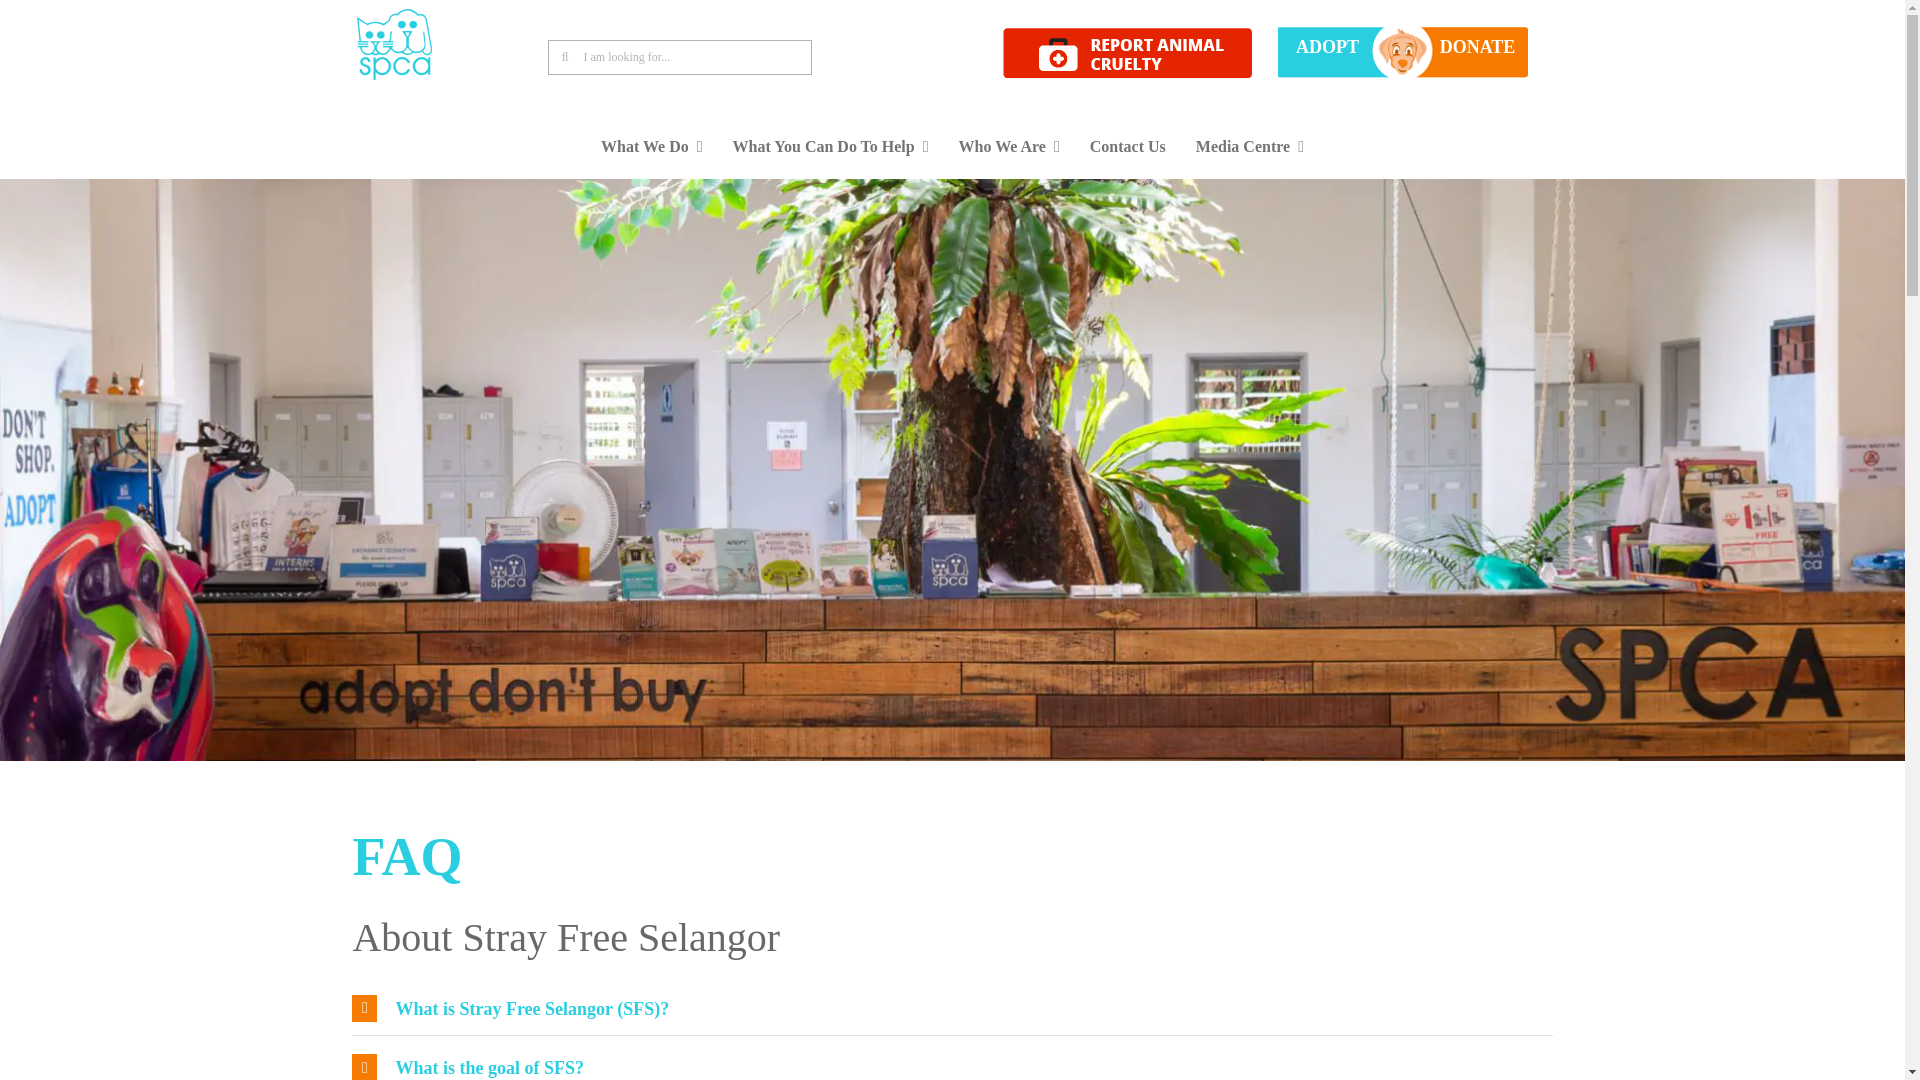  What do you see at coordinates (1328, 46) in the screenshot?
I see `ADOPT` at bounding box center [1328, 46].